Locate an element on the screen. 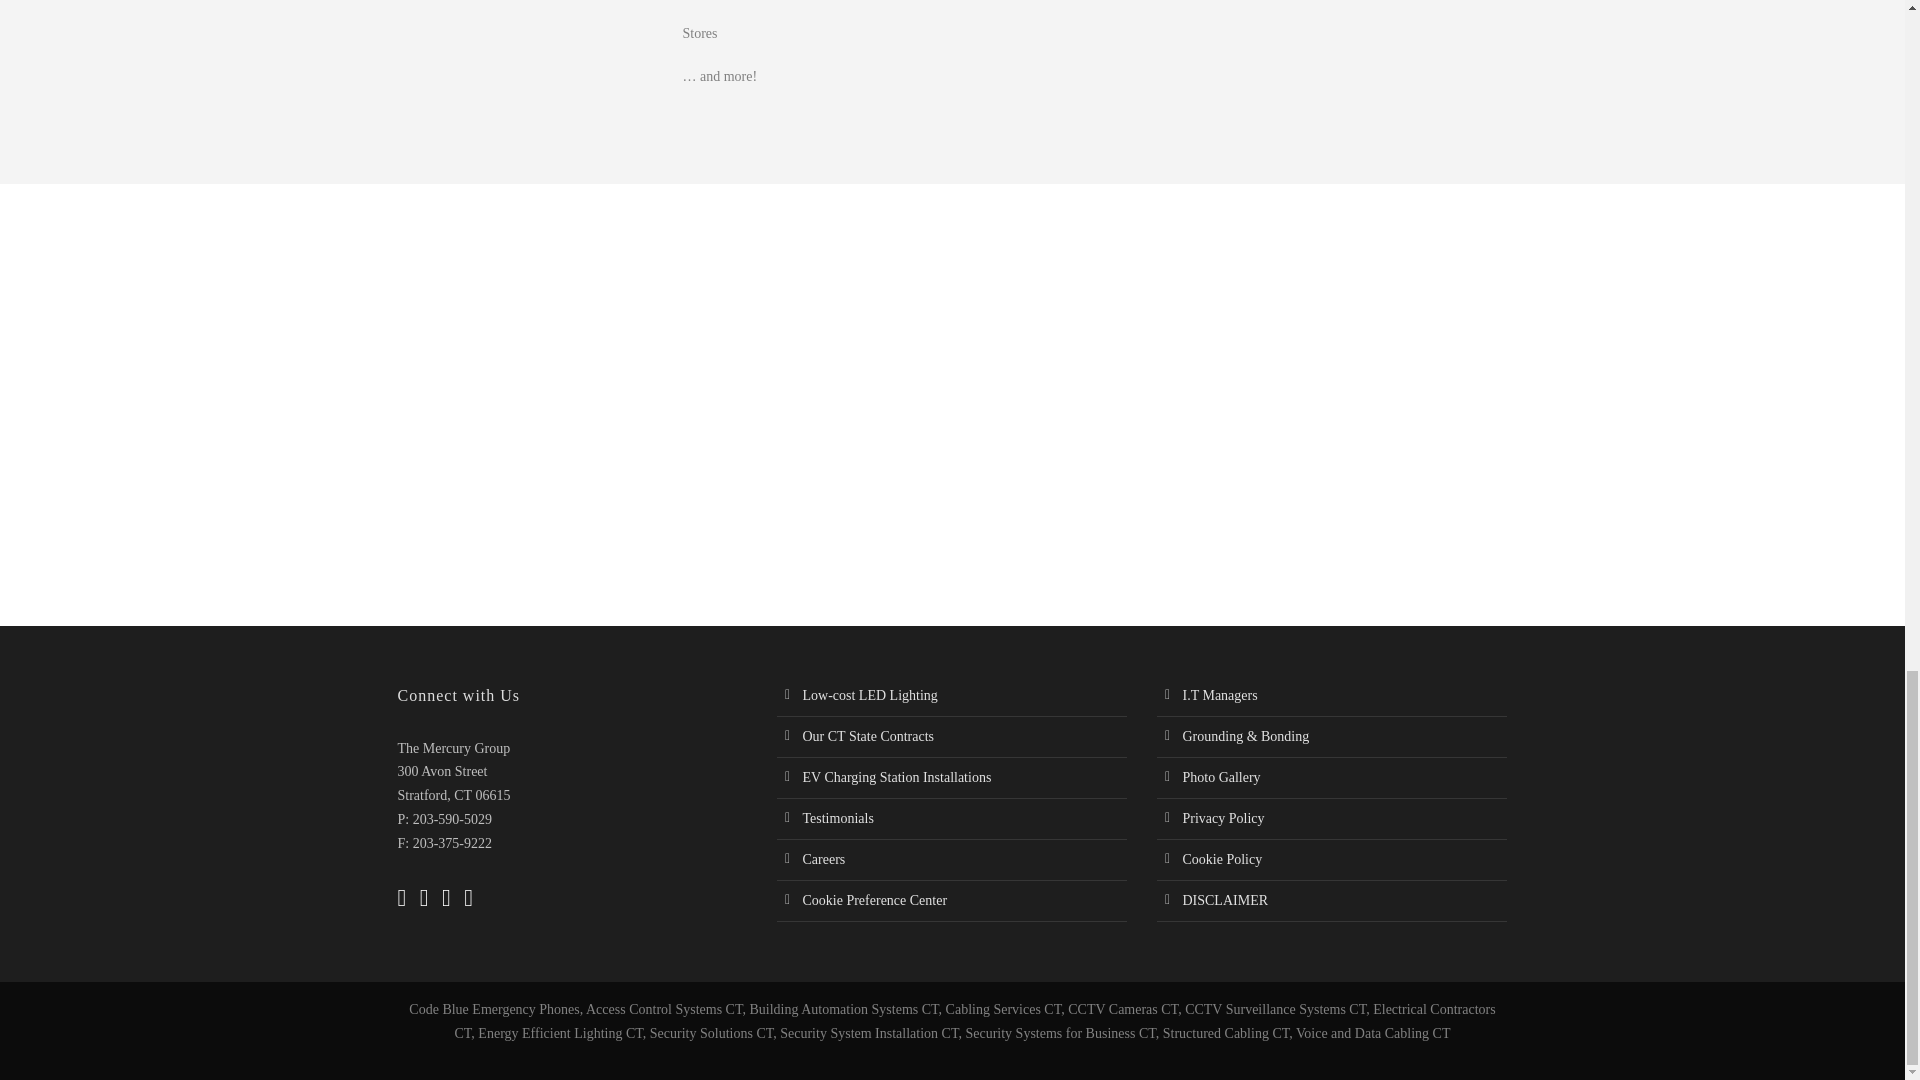 This screenshot has width=1920, height=1080. DISCLAIMER is located at coordinates (1224, 900).